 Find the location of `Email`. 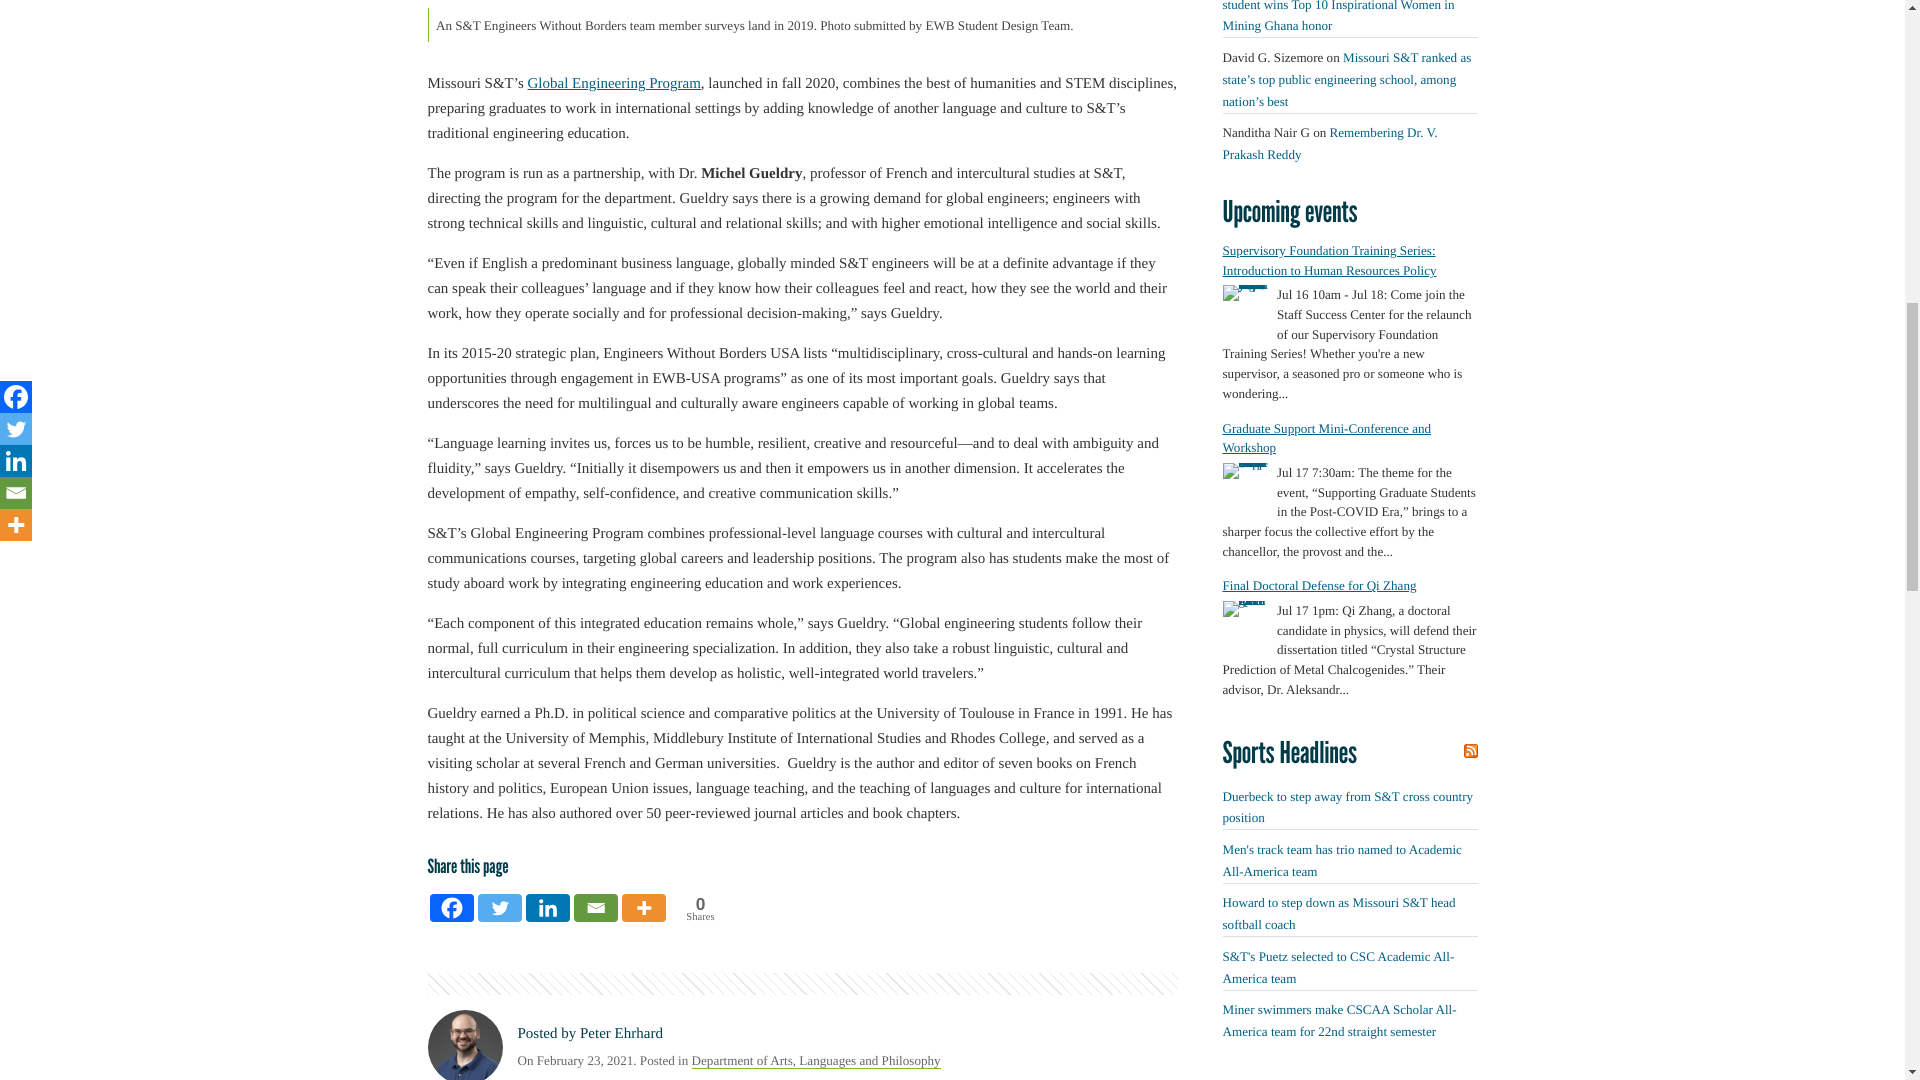

Email is located at coordinates (596, 908).